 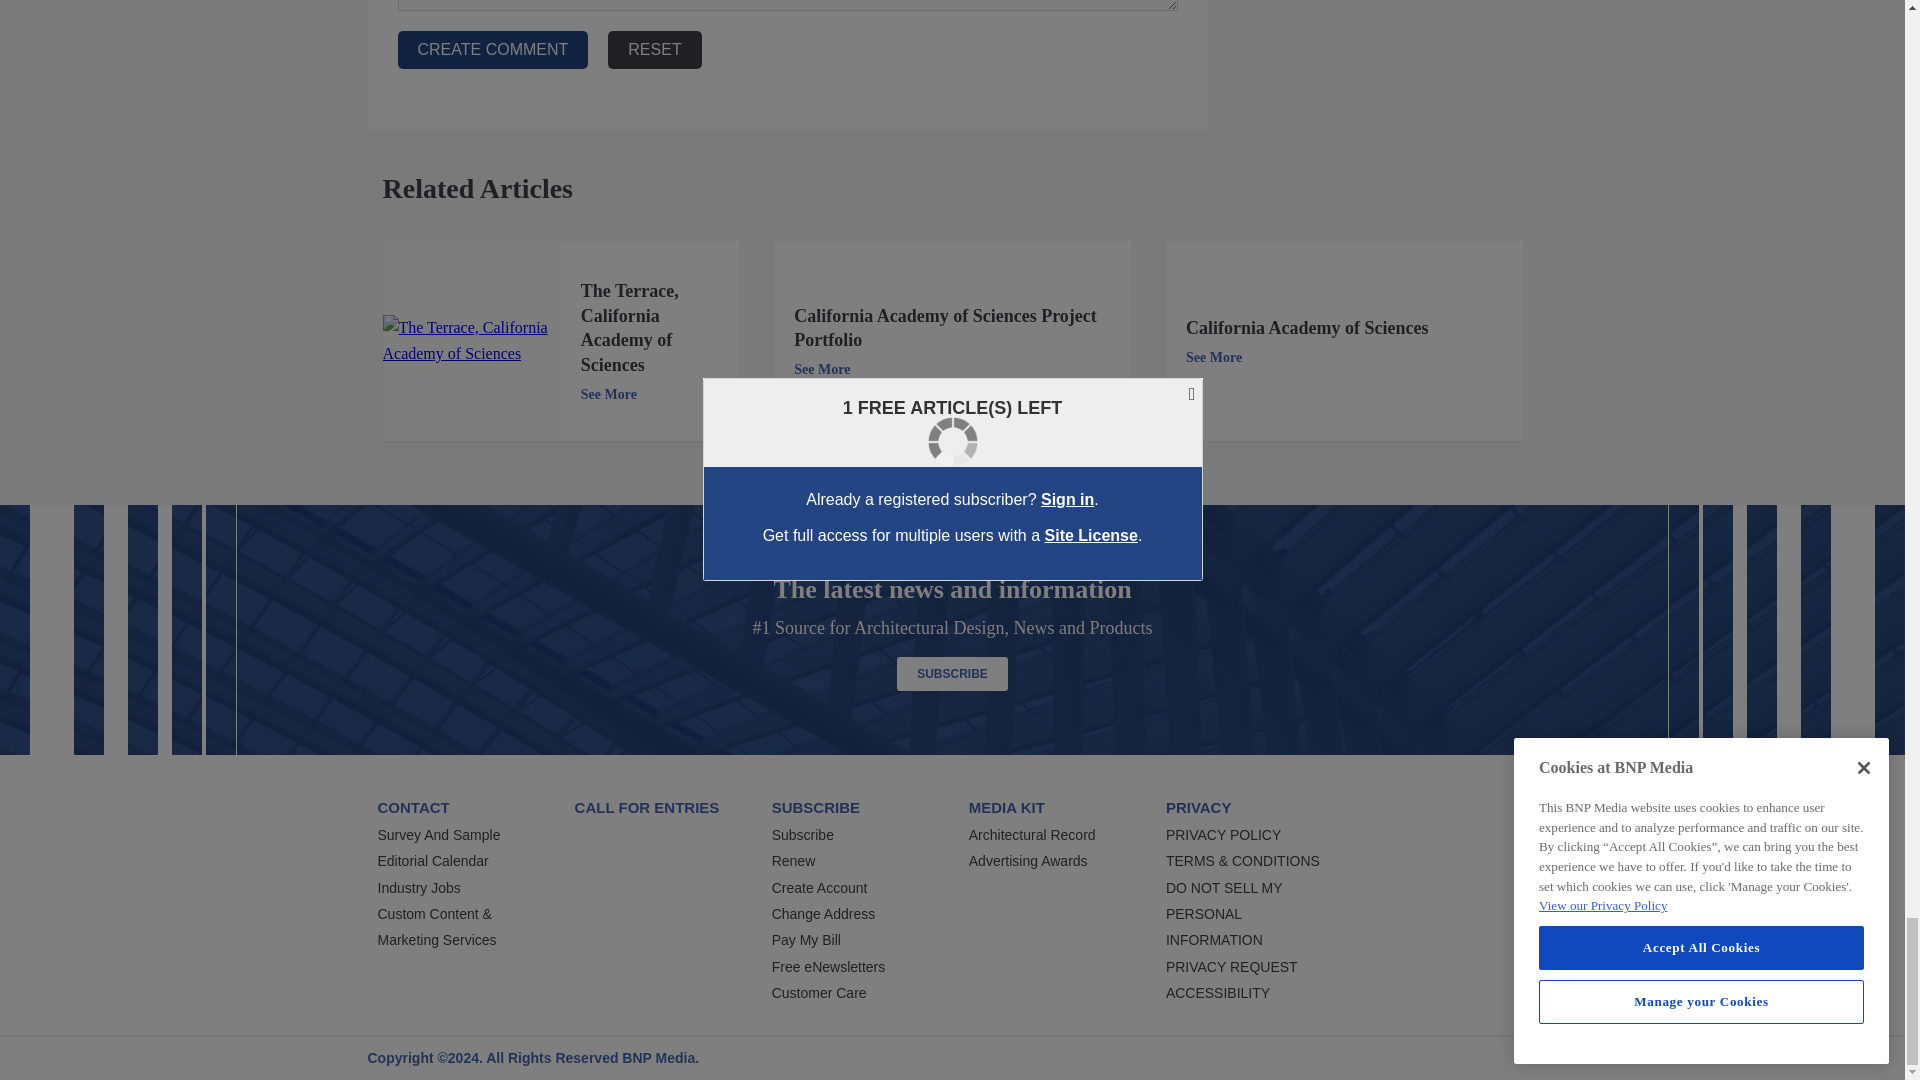 What do you see at coordinates (654, 50) in the screenshot?
I see `Reset` at bounding box center [654, 50].